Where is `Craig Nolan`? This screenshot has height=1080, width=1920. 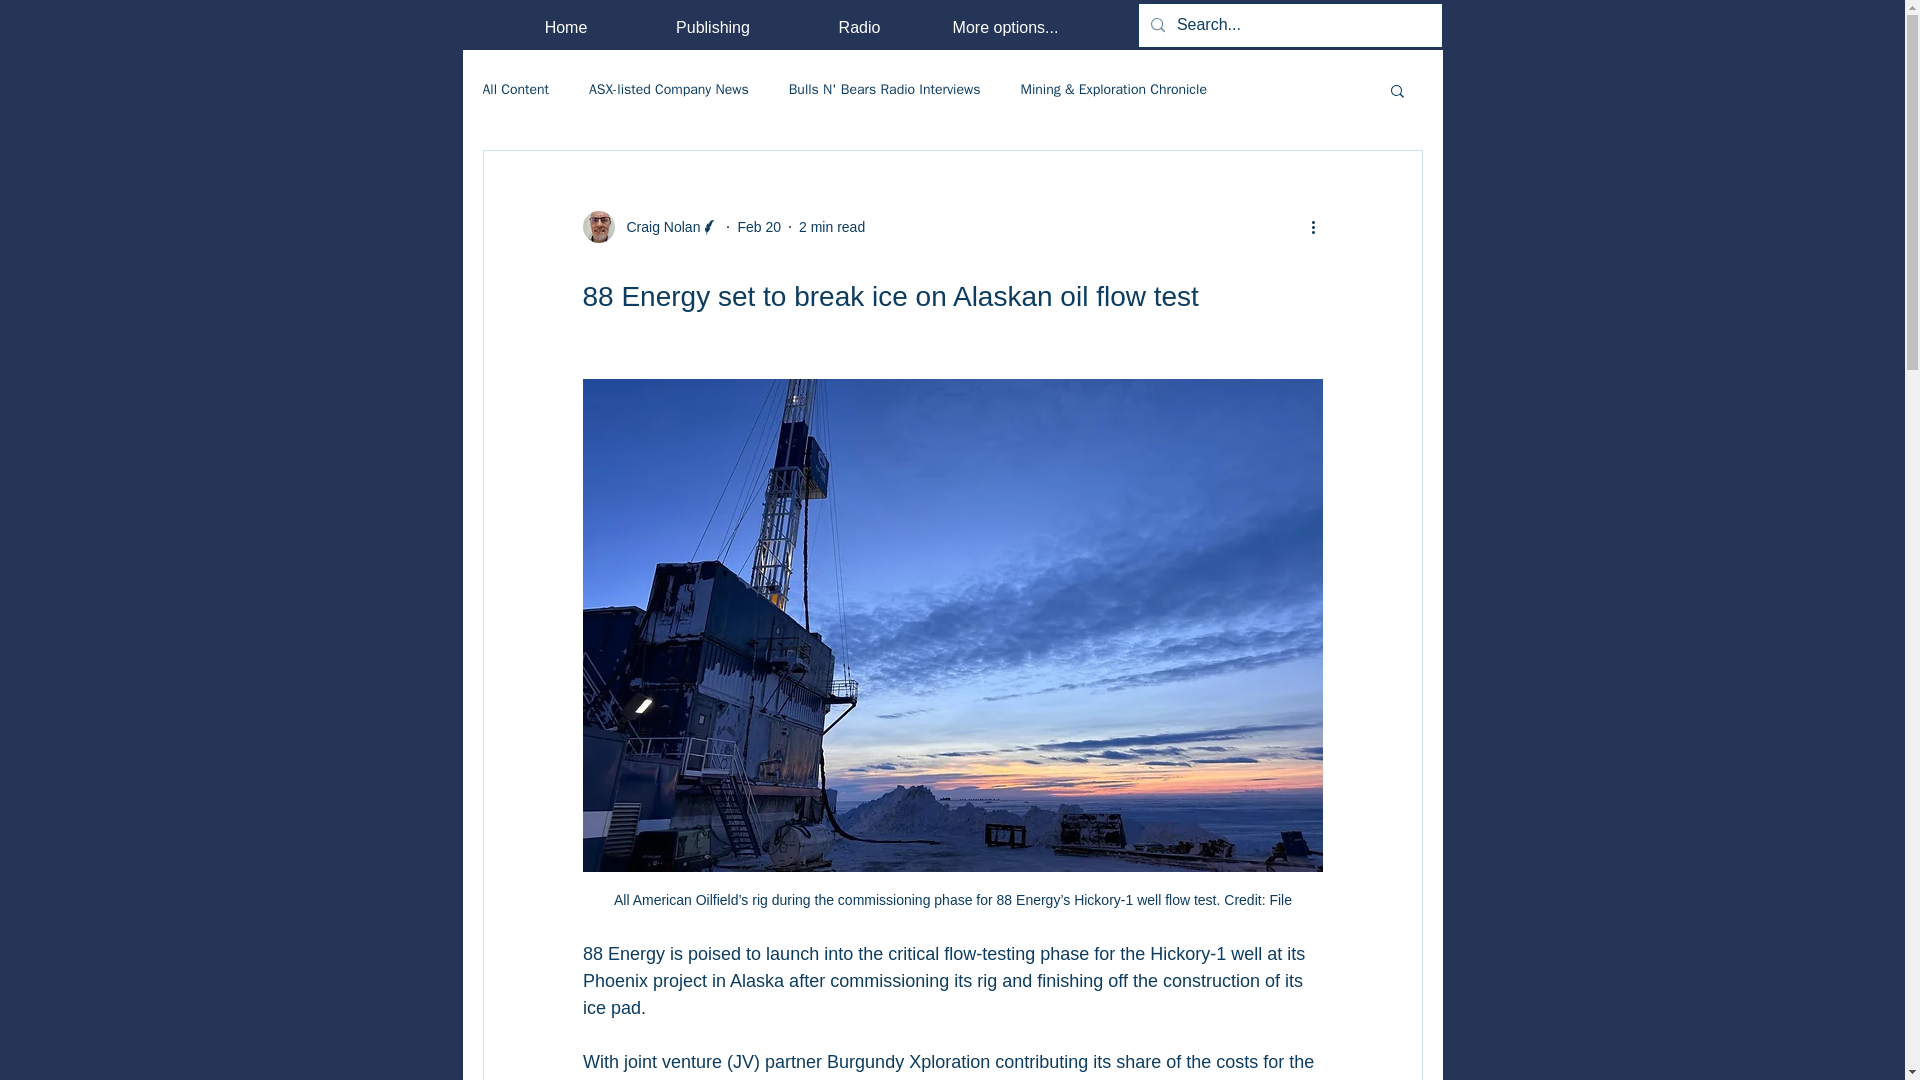 Craig Nolan is located at coordinates (657, 226).